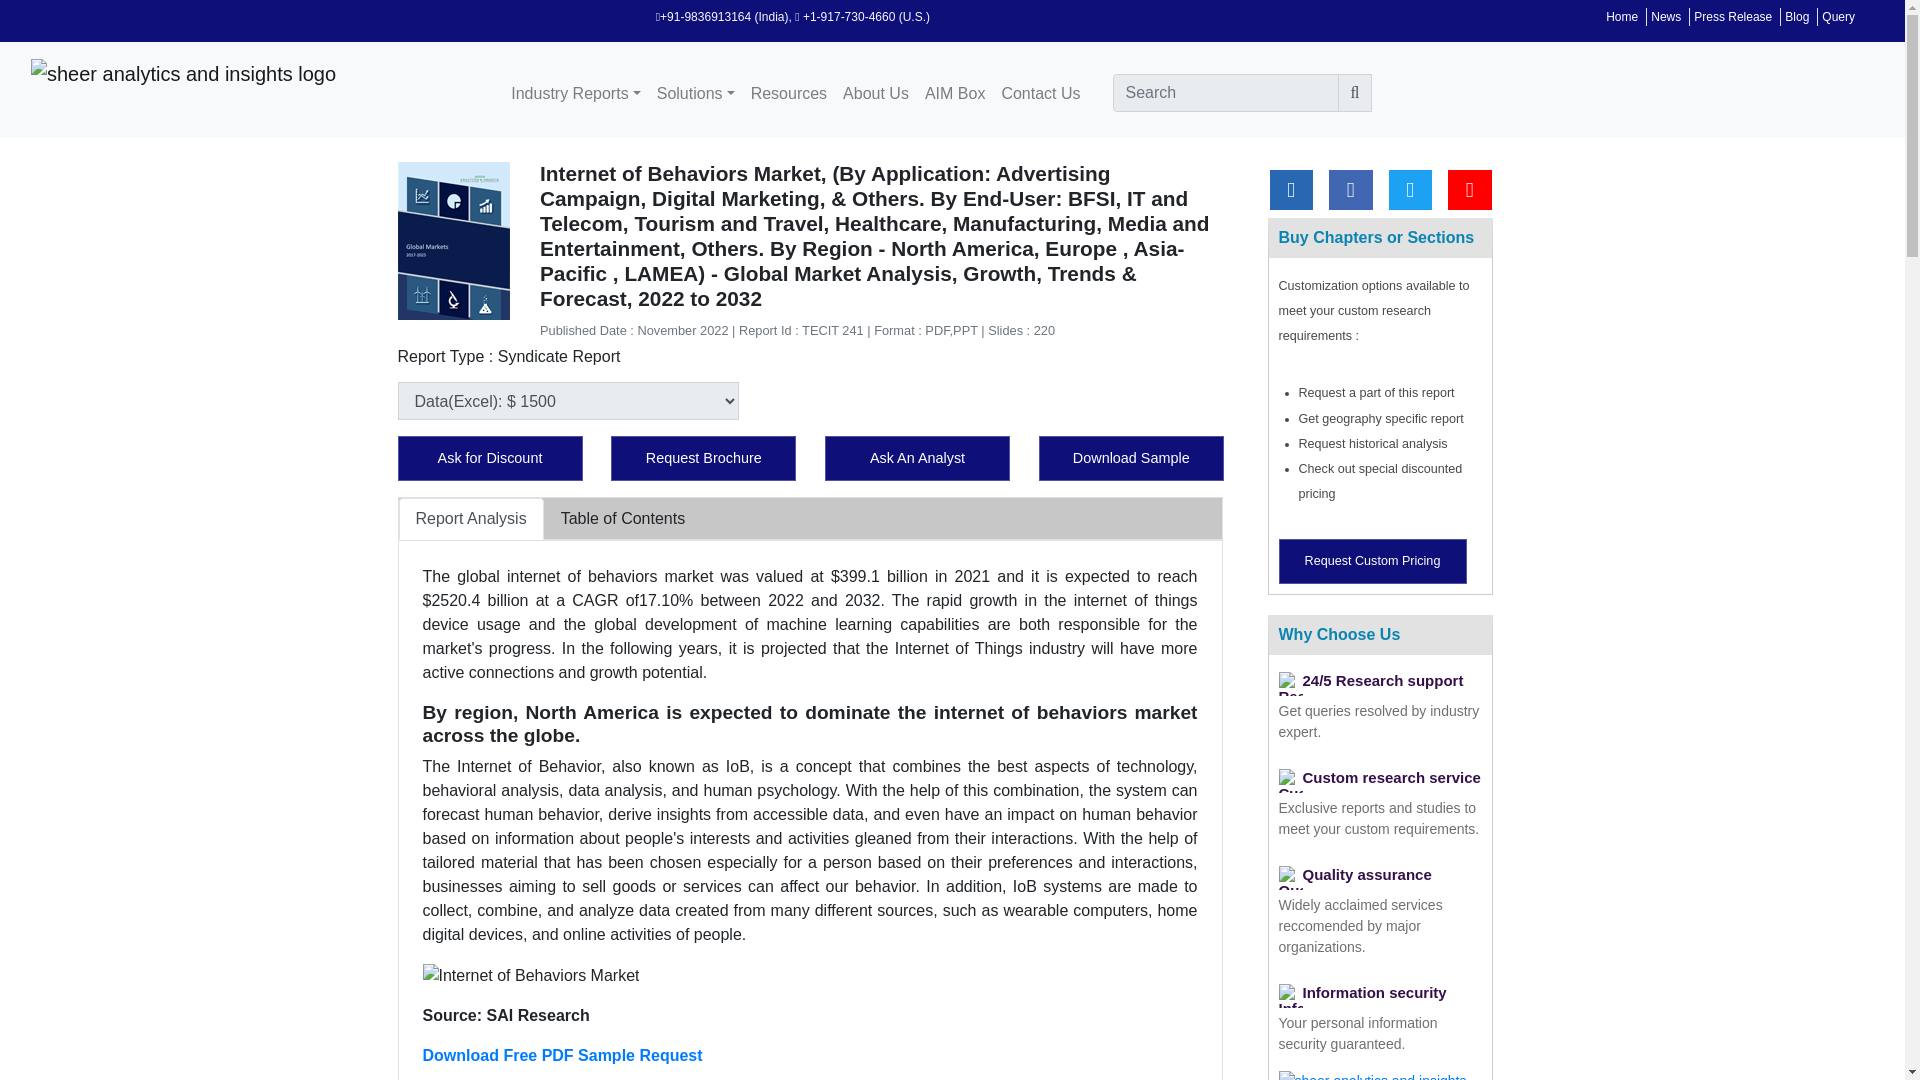 The image size is (1920, 1080). Describe the element at coordinates (576, 94) in the screenshot. I see `Industry Reports` at that location.